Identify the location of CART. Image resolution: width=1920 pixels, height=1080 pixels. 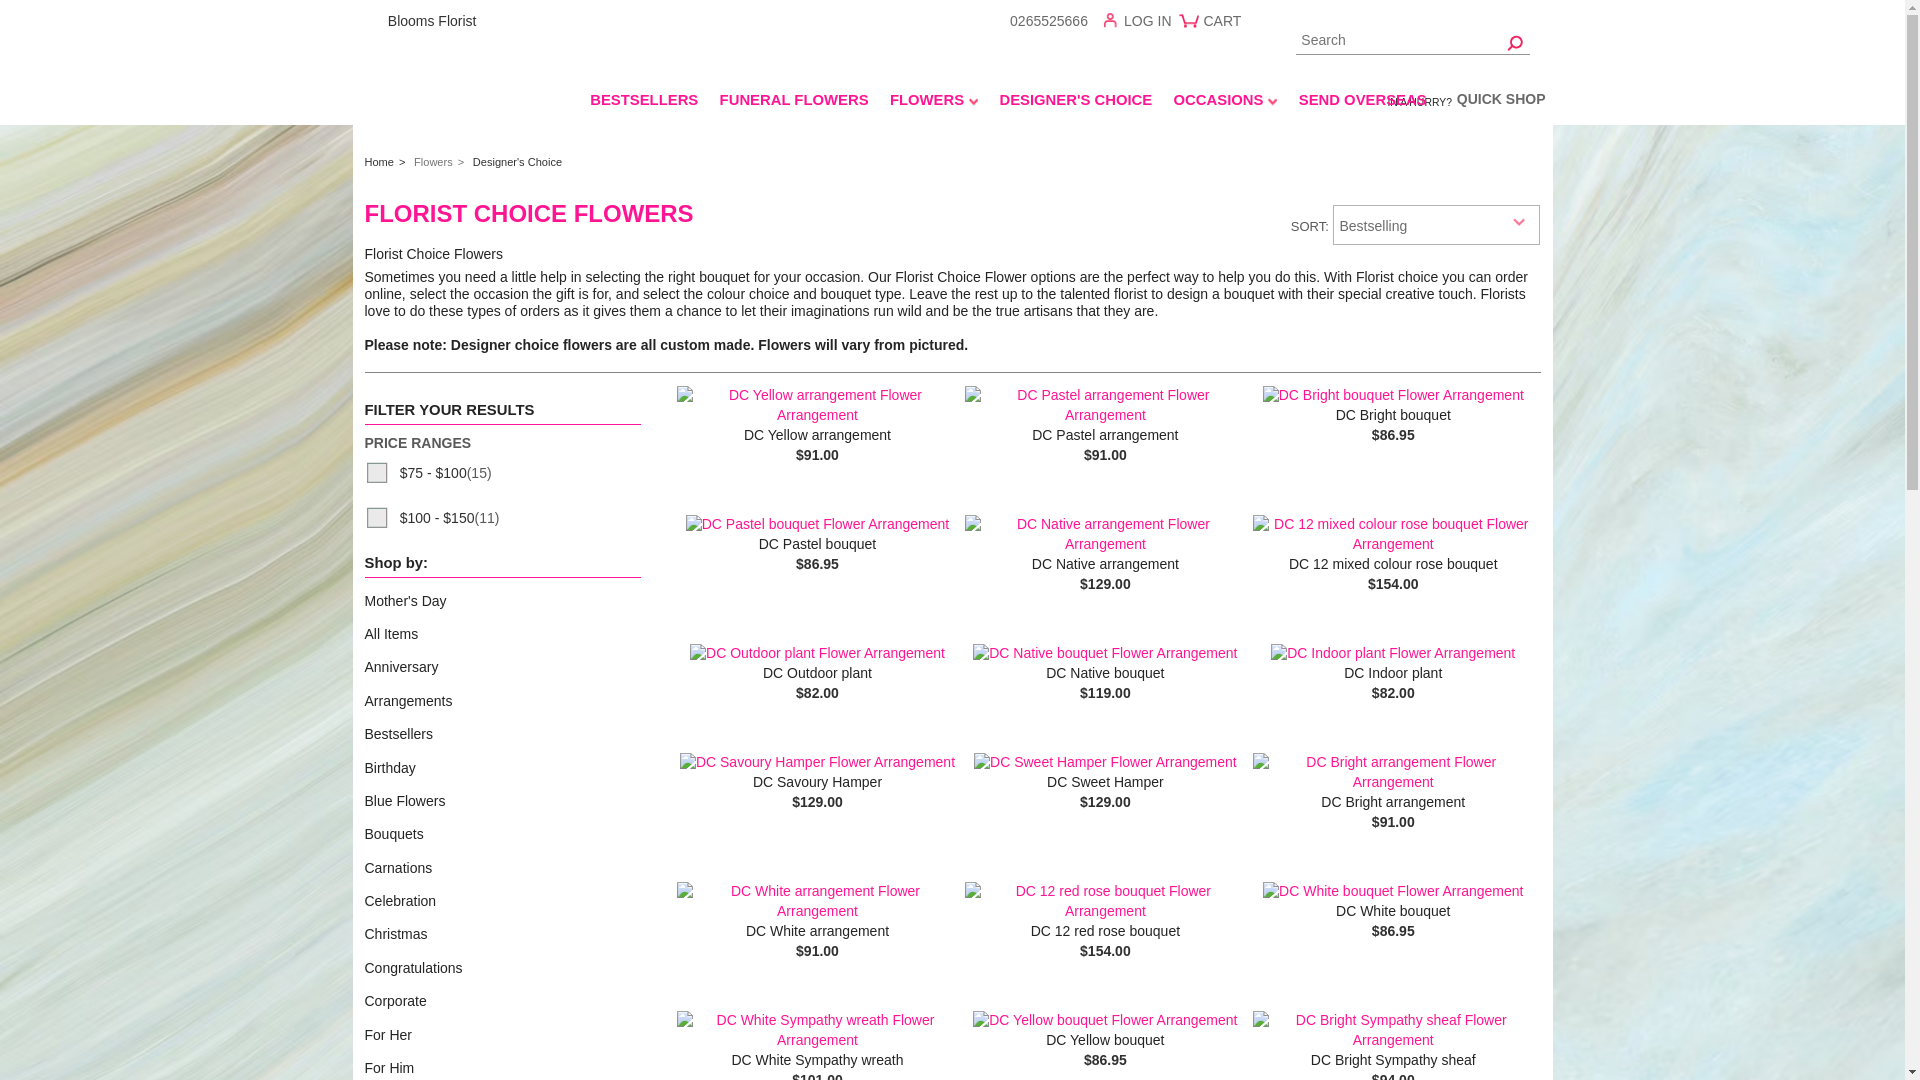
(1213, 28).